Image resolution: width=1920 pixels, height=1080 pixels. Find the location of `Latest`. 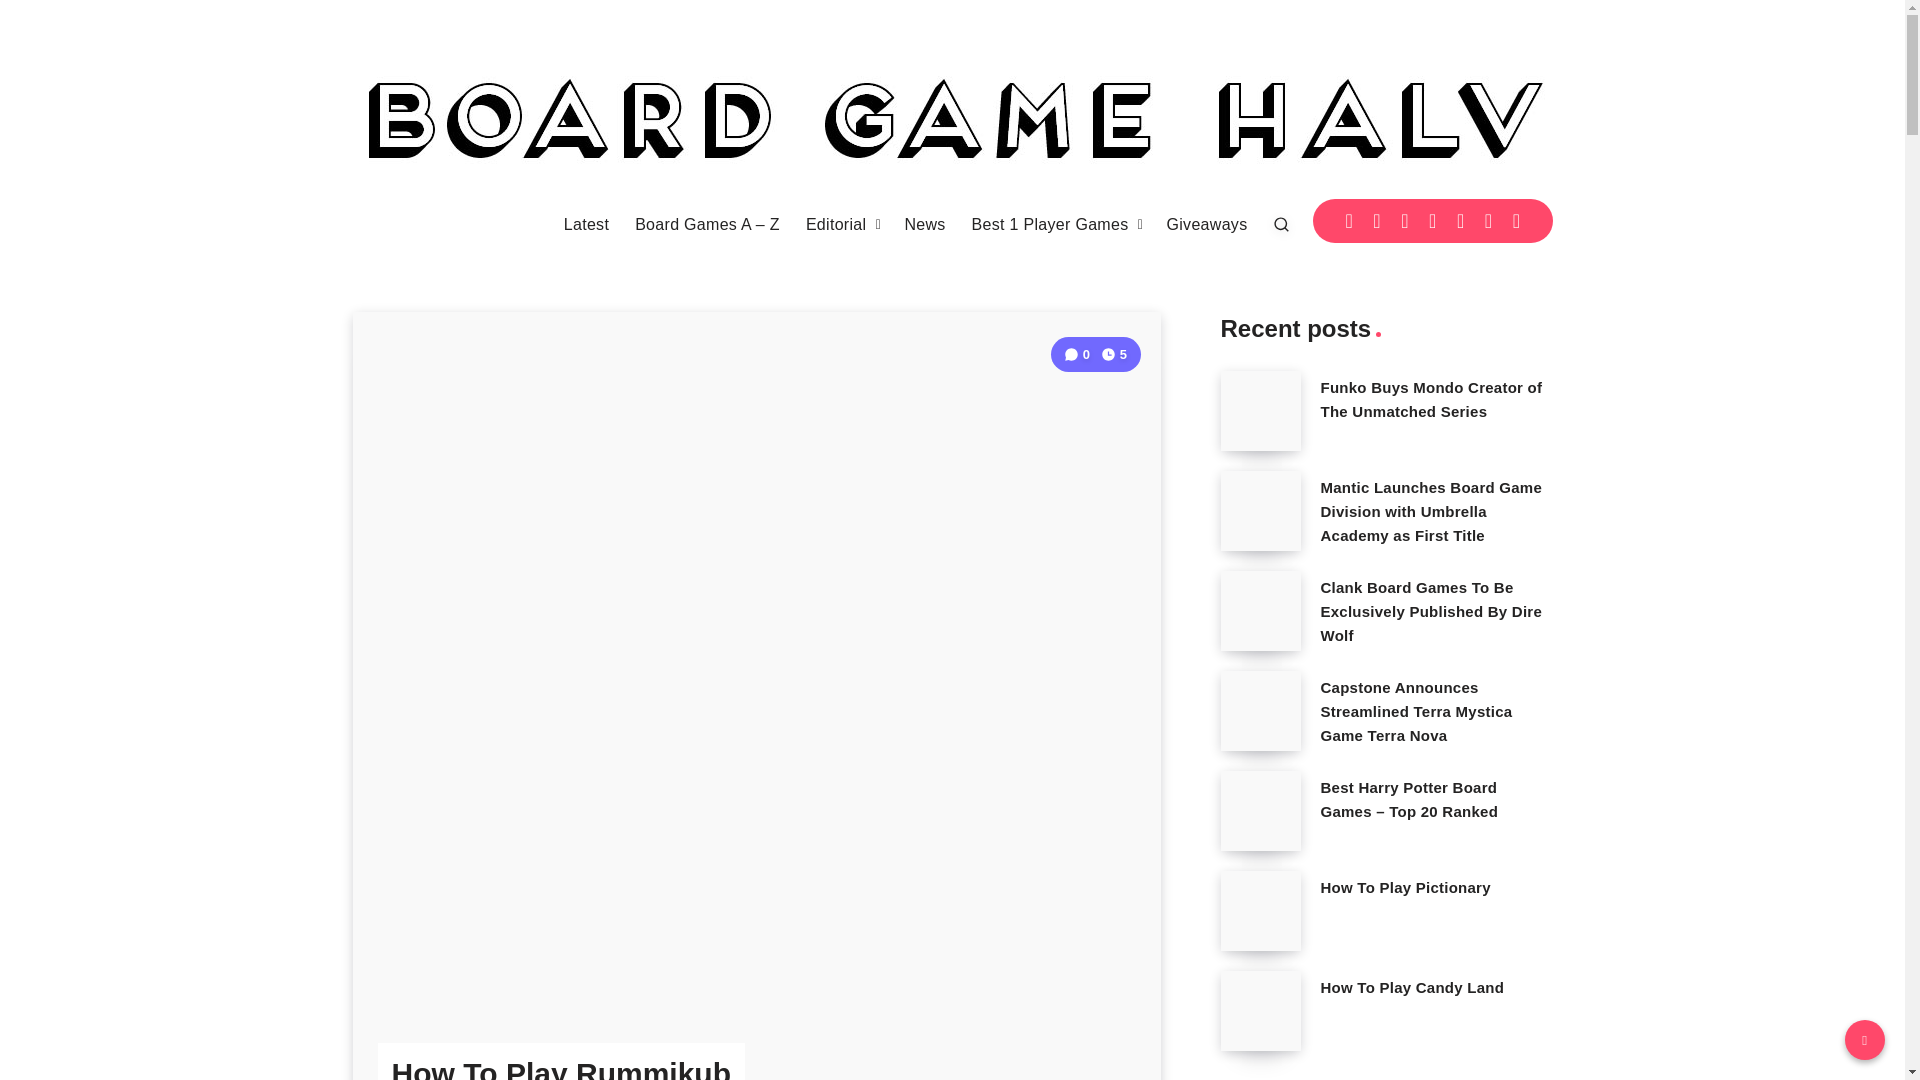

Latest is located at coordinates (586, 224).